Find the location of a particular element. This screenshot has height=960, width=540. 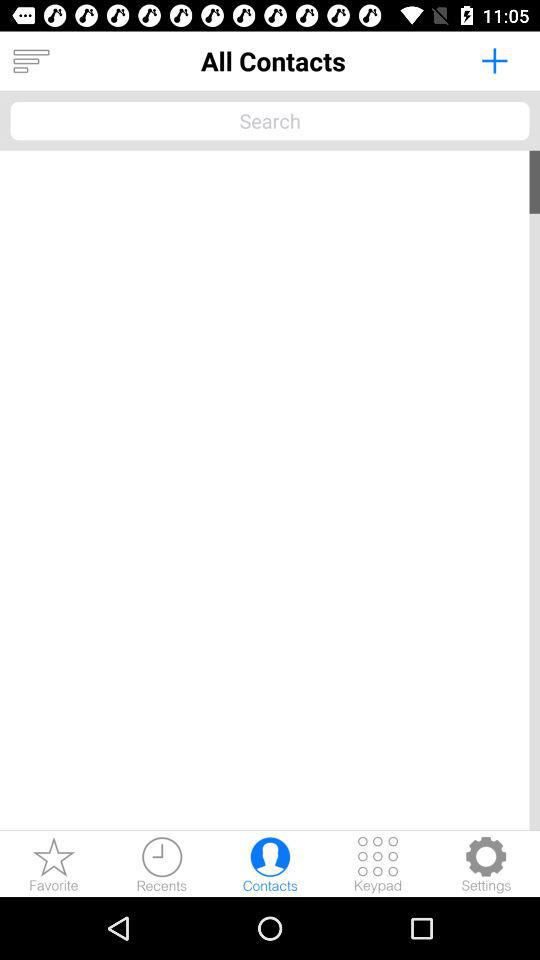

more options is located at coordinates (31, 61).